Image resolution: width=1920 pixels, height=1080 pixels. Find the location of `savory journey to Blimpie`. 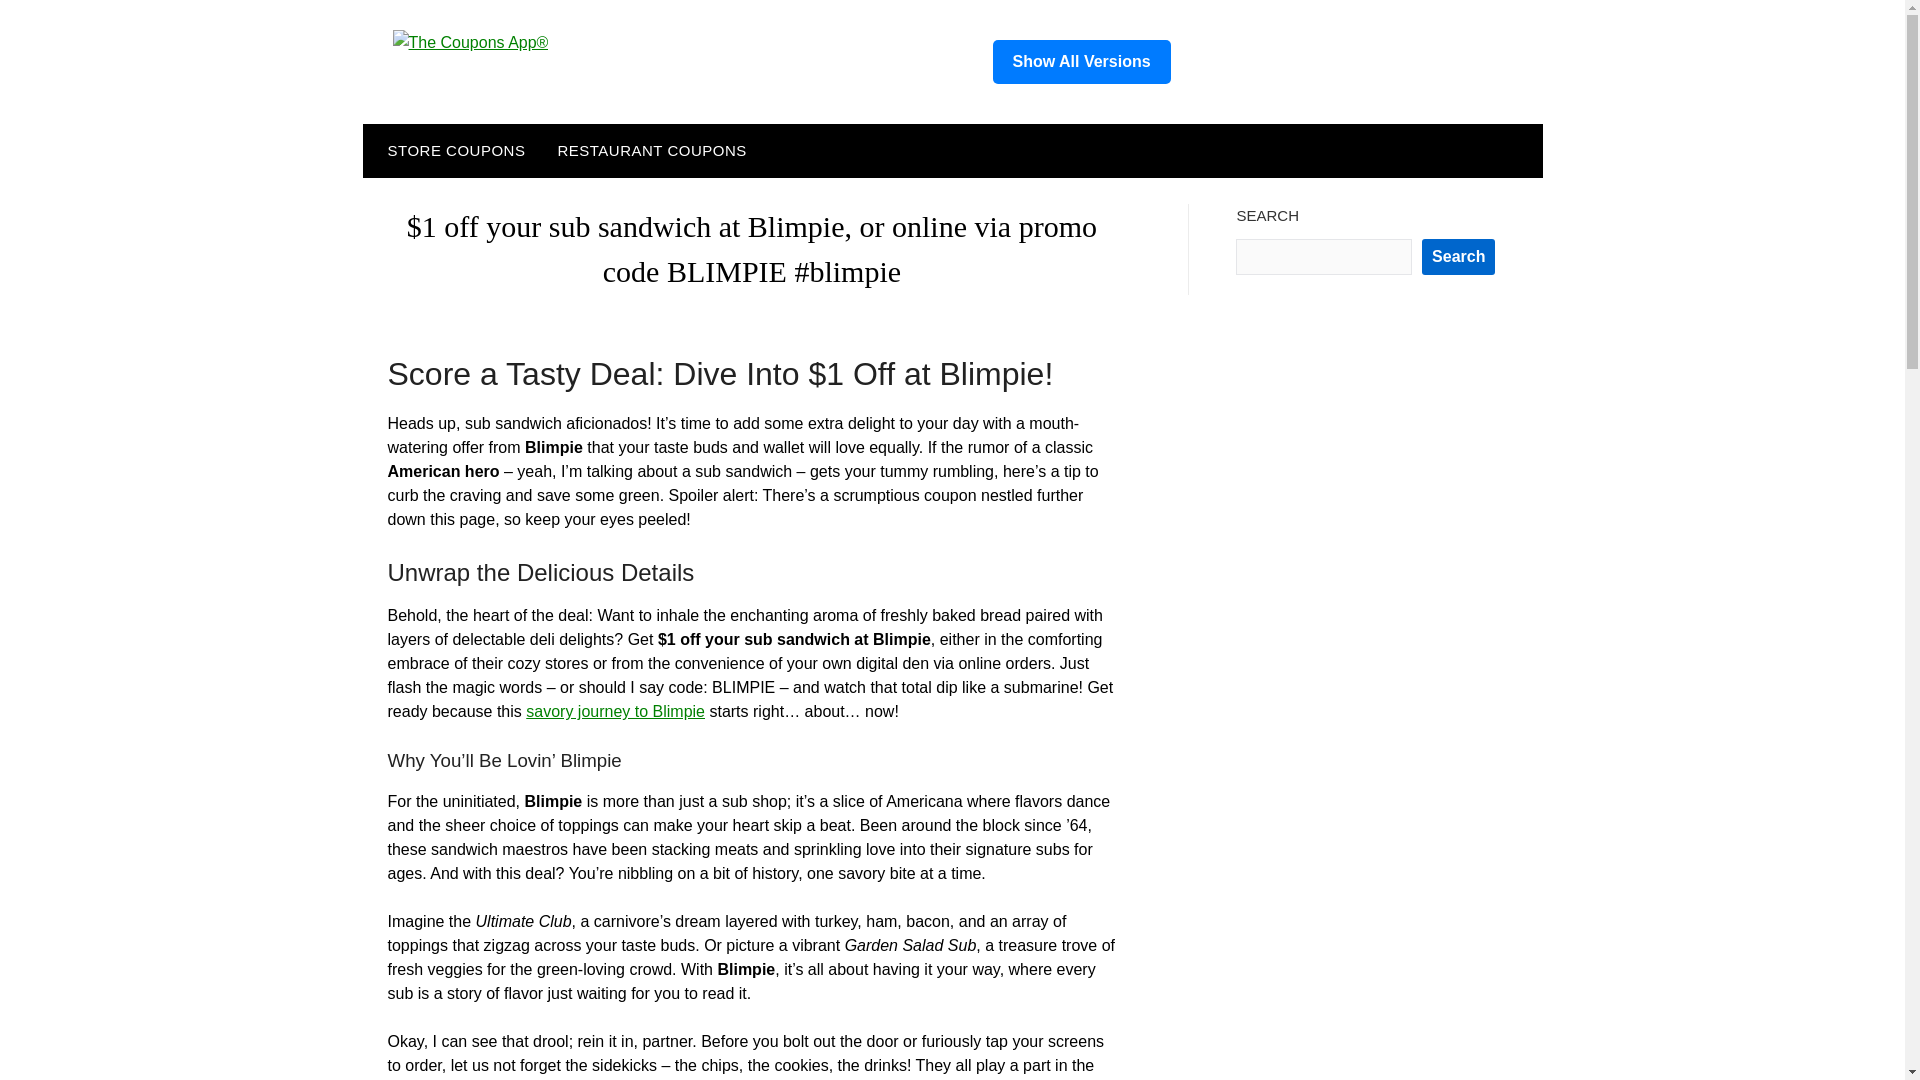

savory journey to Blimpie is located at coordinates (615, 712).